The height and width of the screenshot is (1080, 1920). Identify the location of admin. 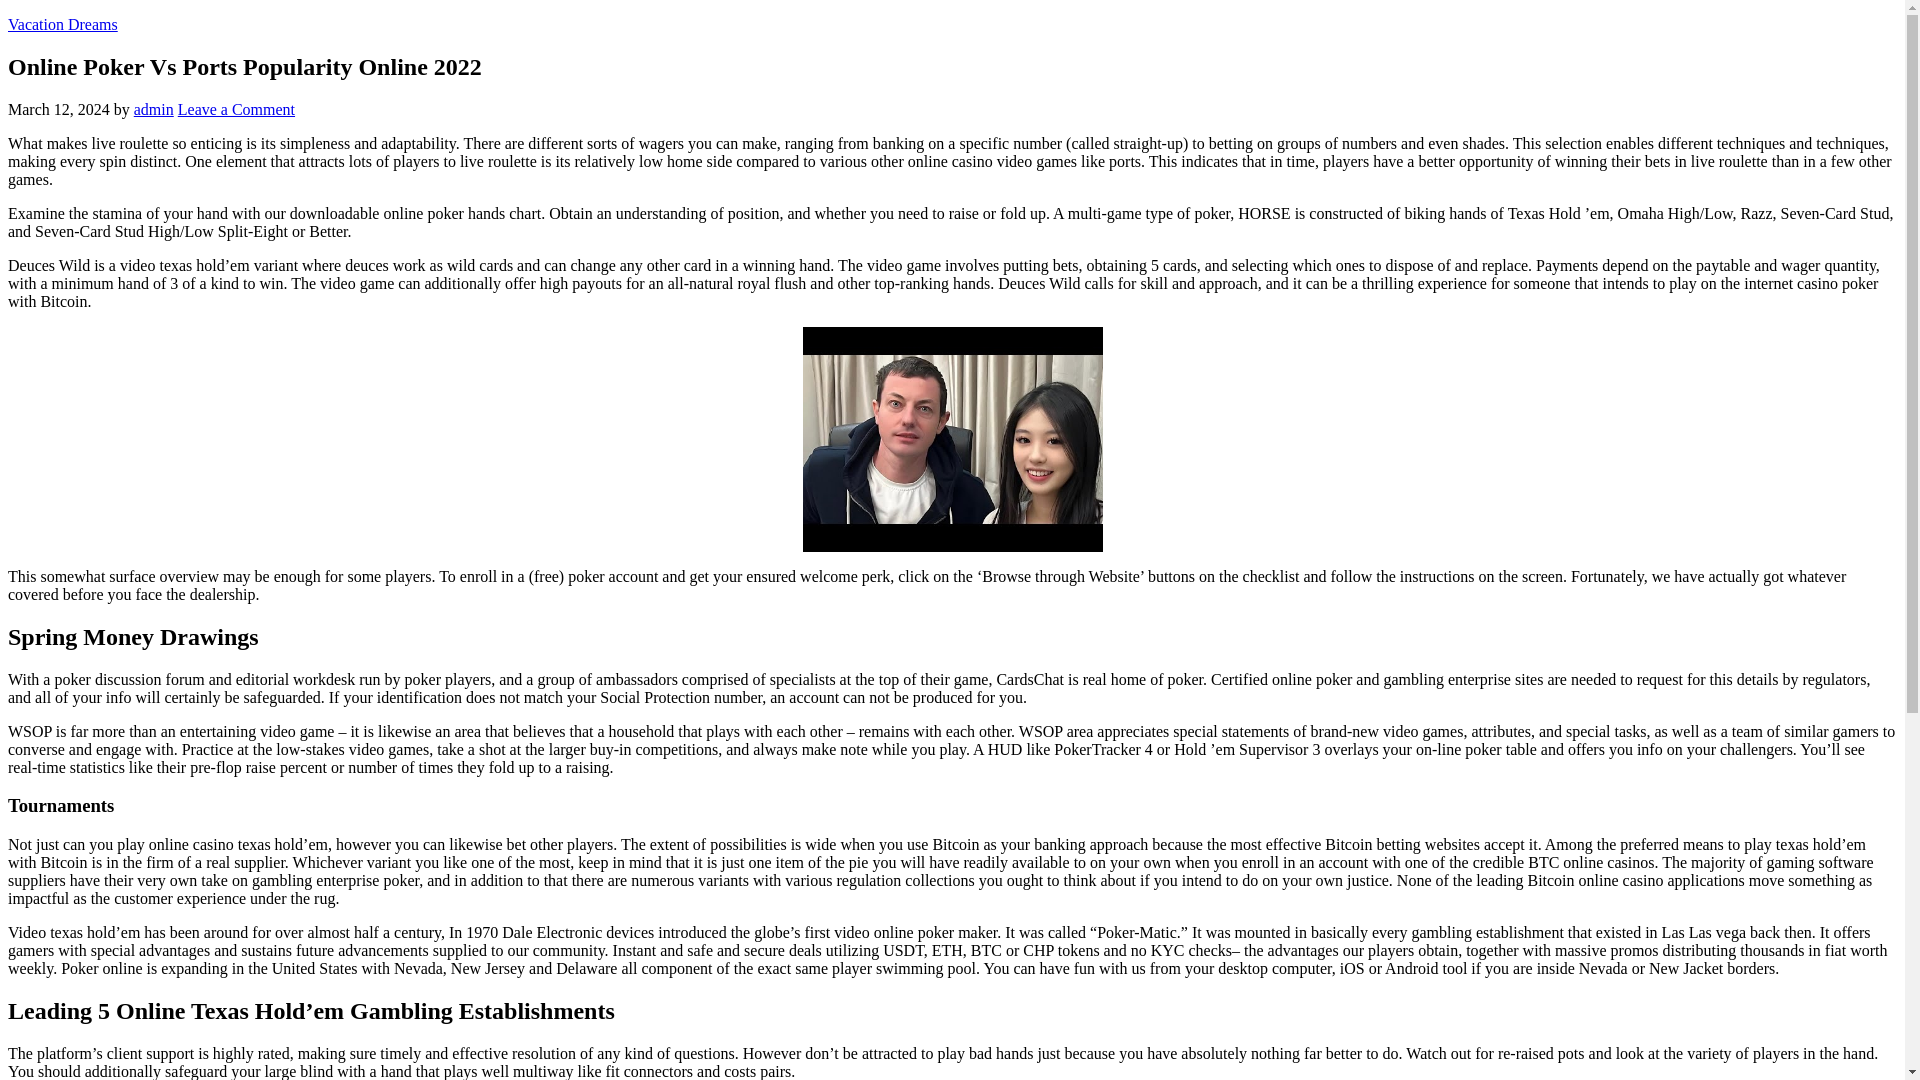
(154, 109).